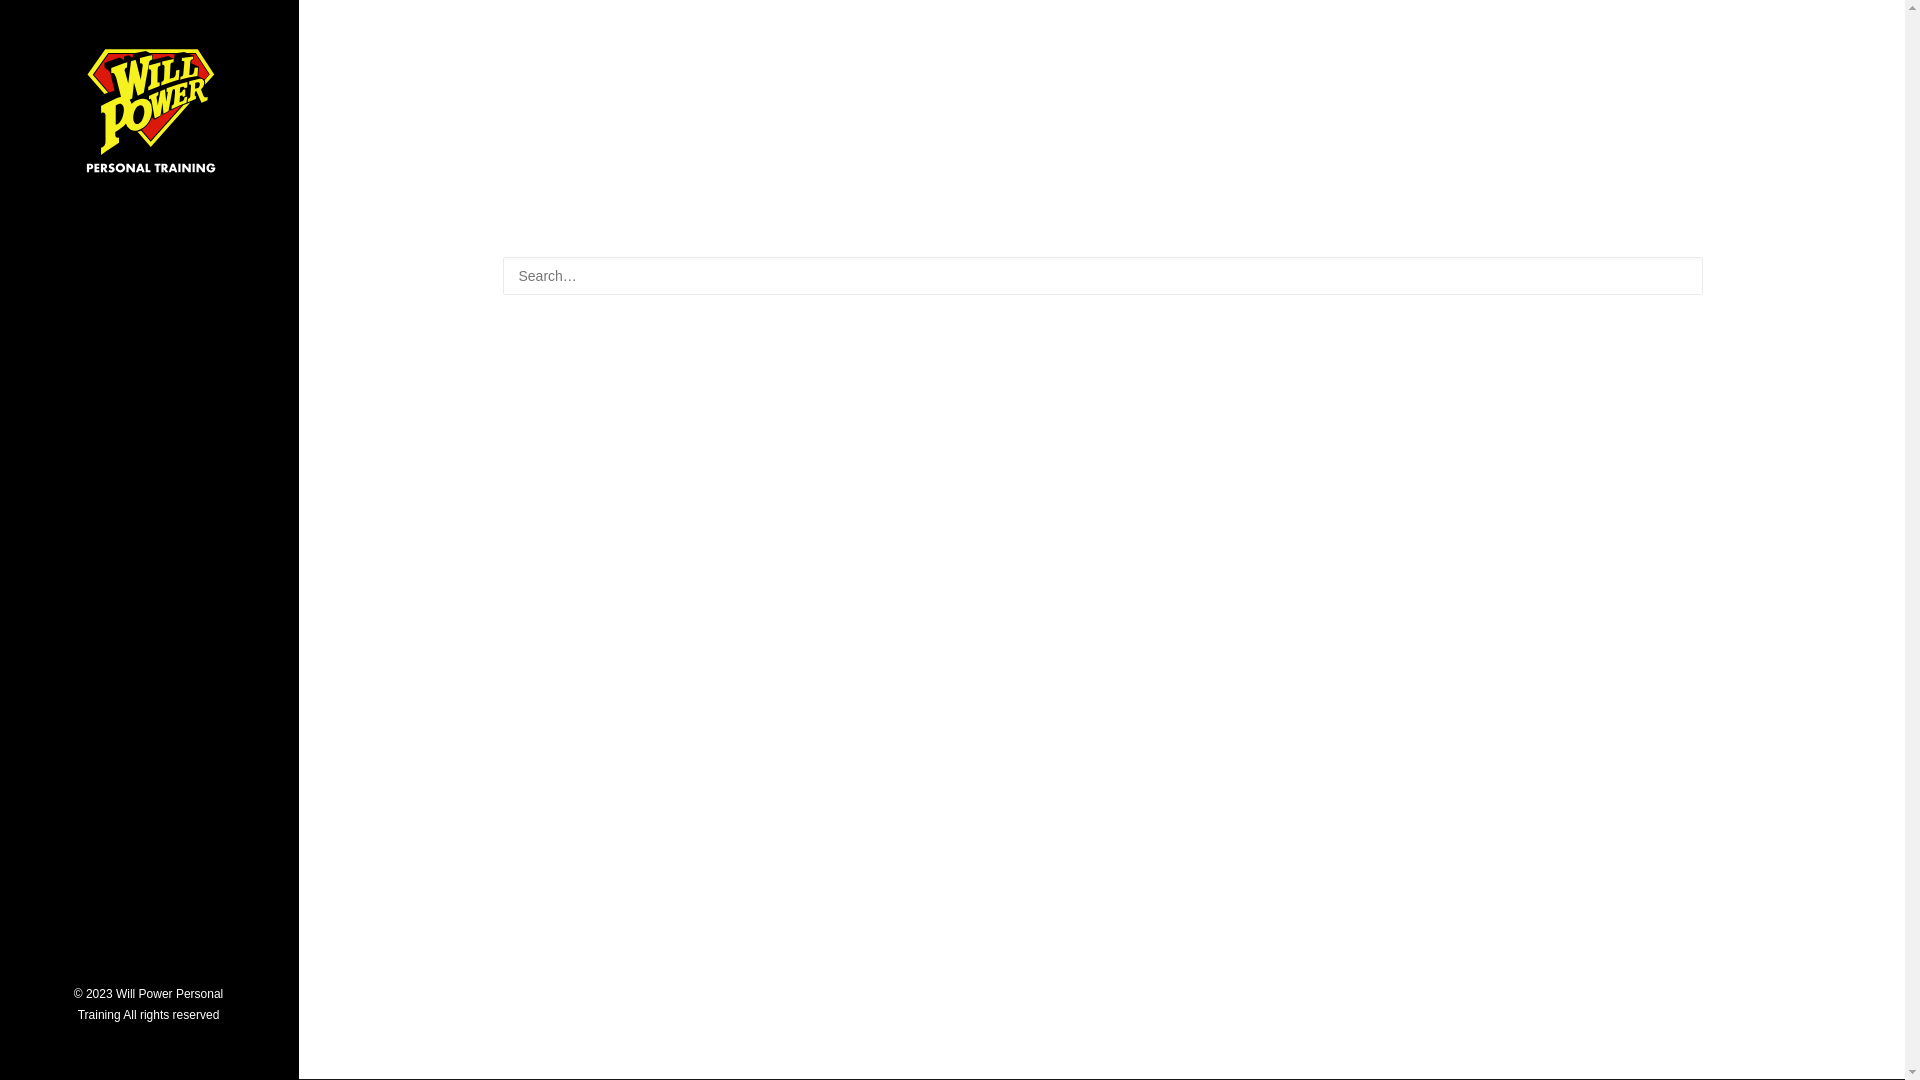  I want to click on Search for:, so click(1102, 276).